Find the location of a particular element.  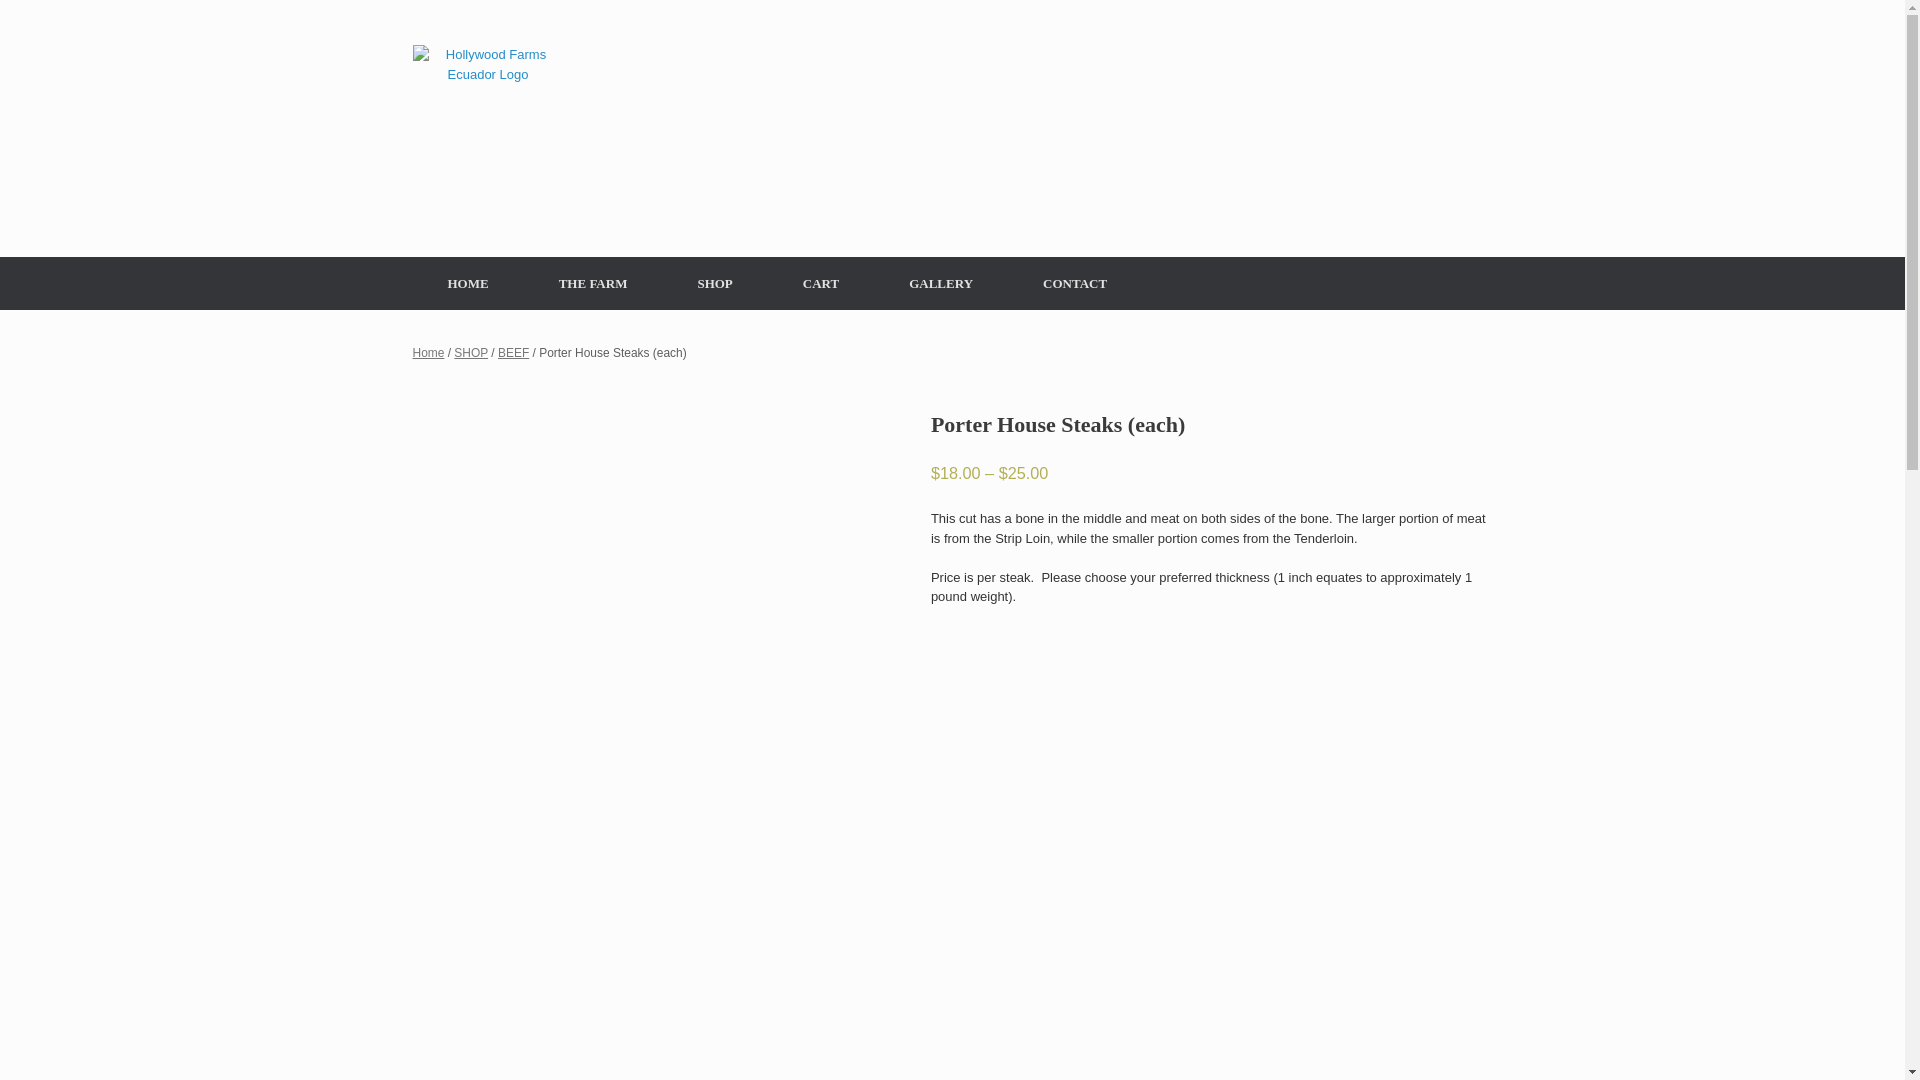

HOME is located at coordinates (467, 283).